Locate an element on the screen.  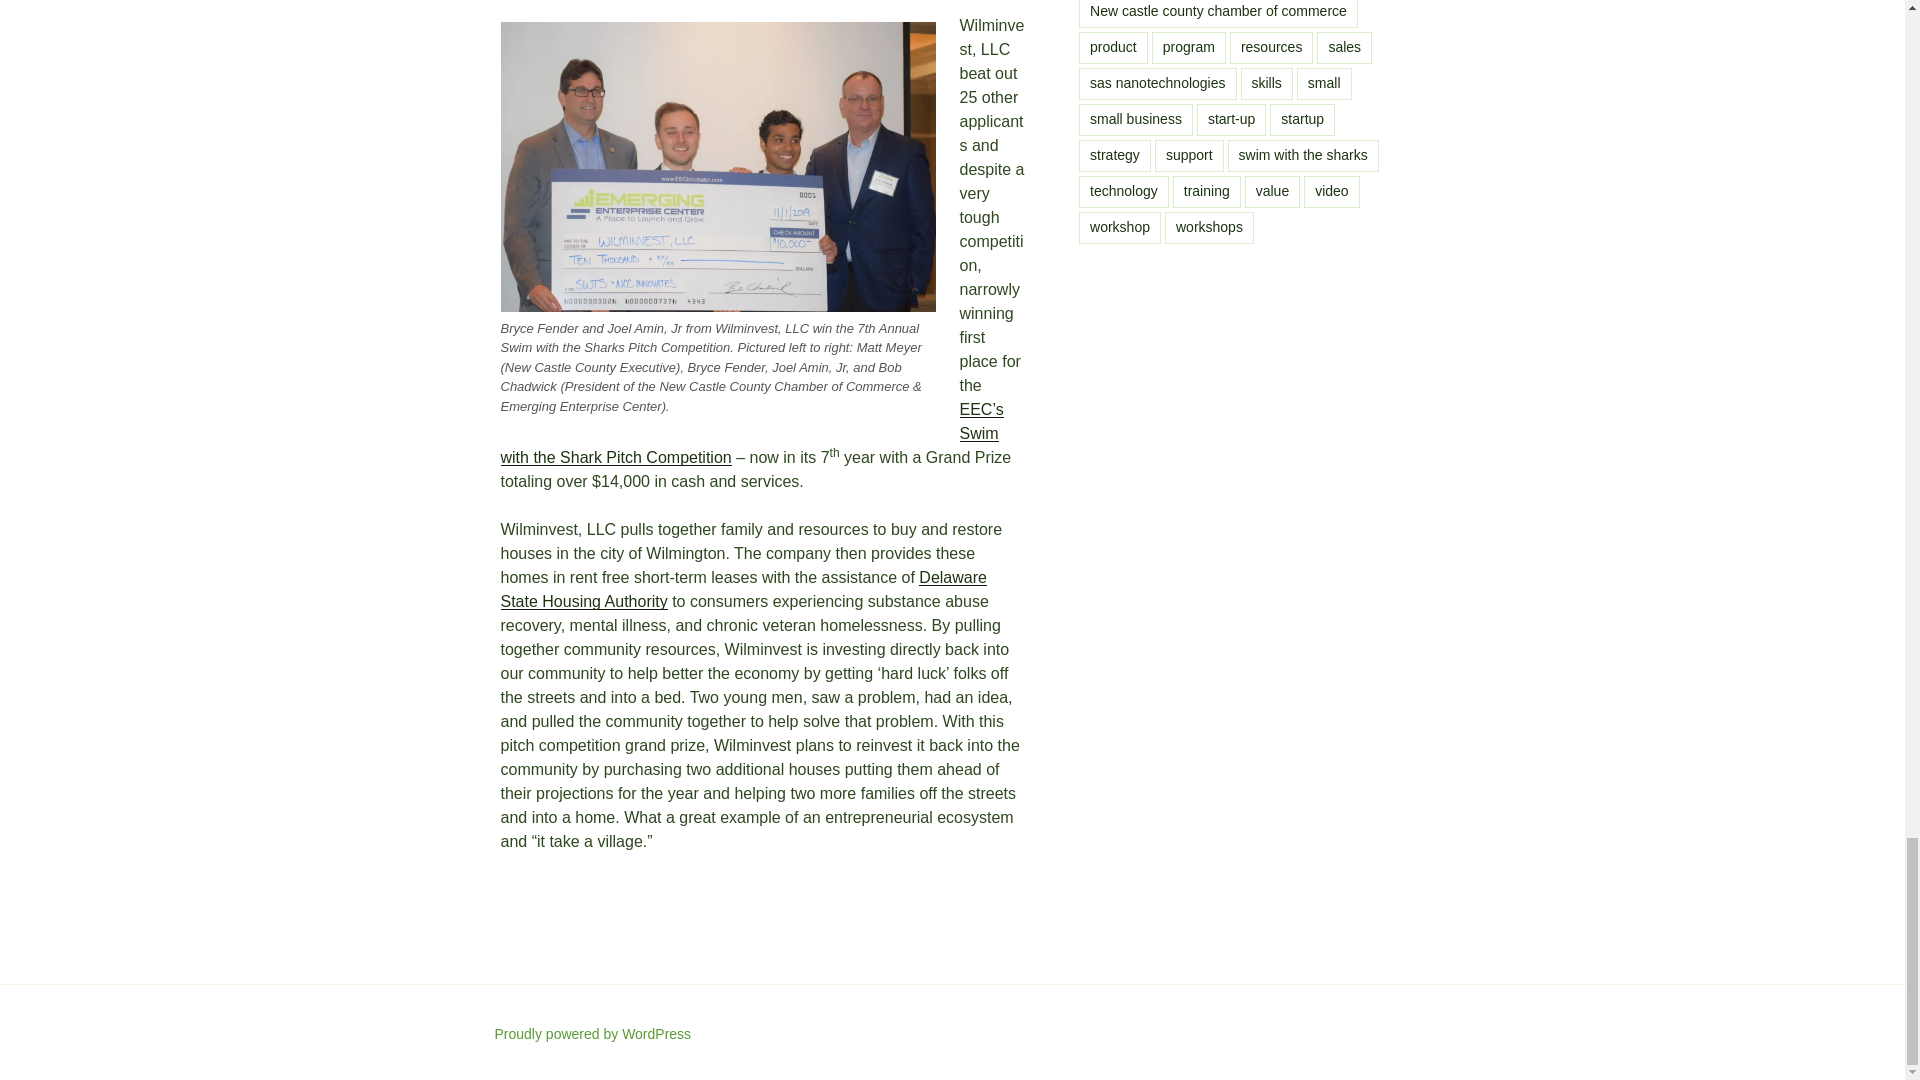
Delaware State Housing Authority is located at coordinates (742, 590).